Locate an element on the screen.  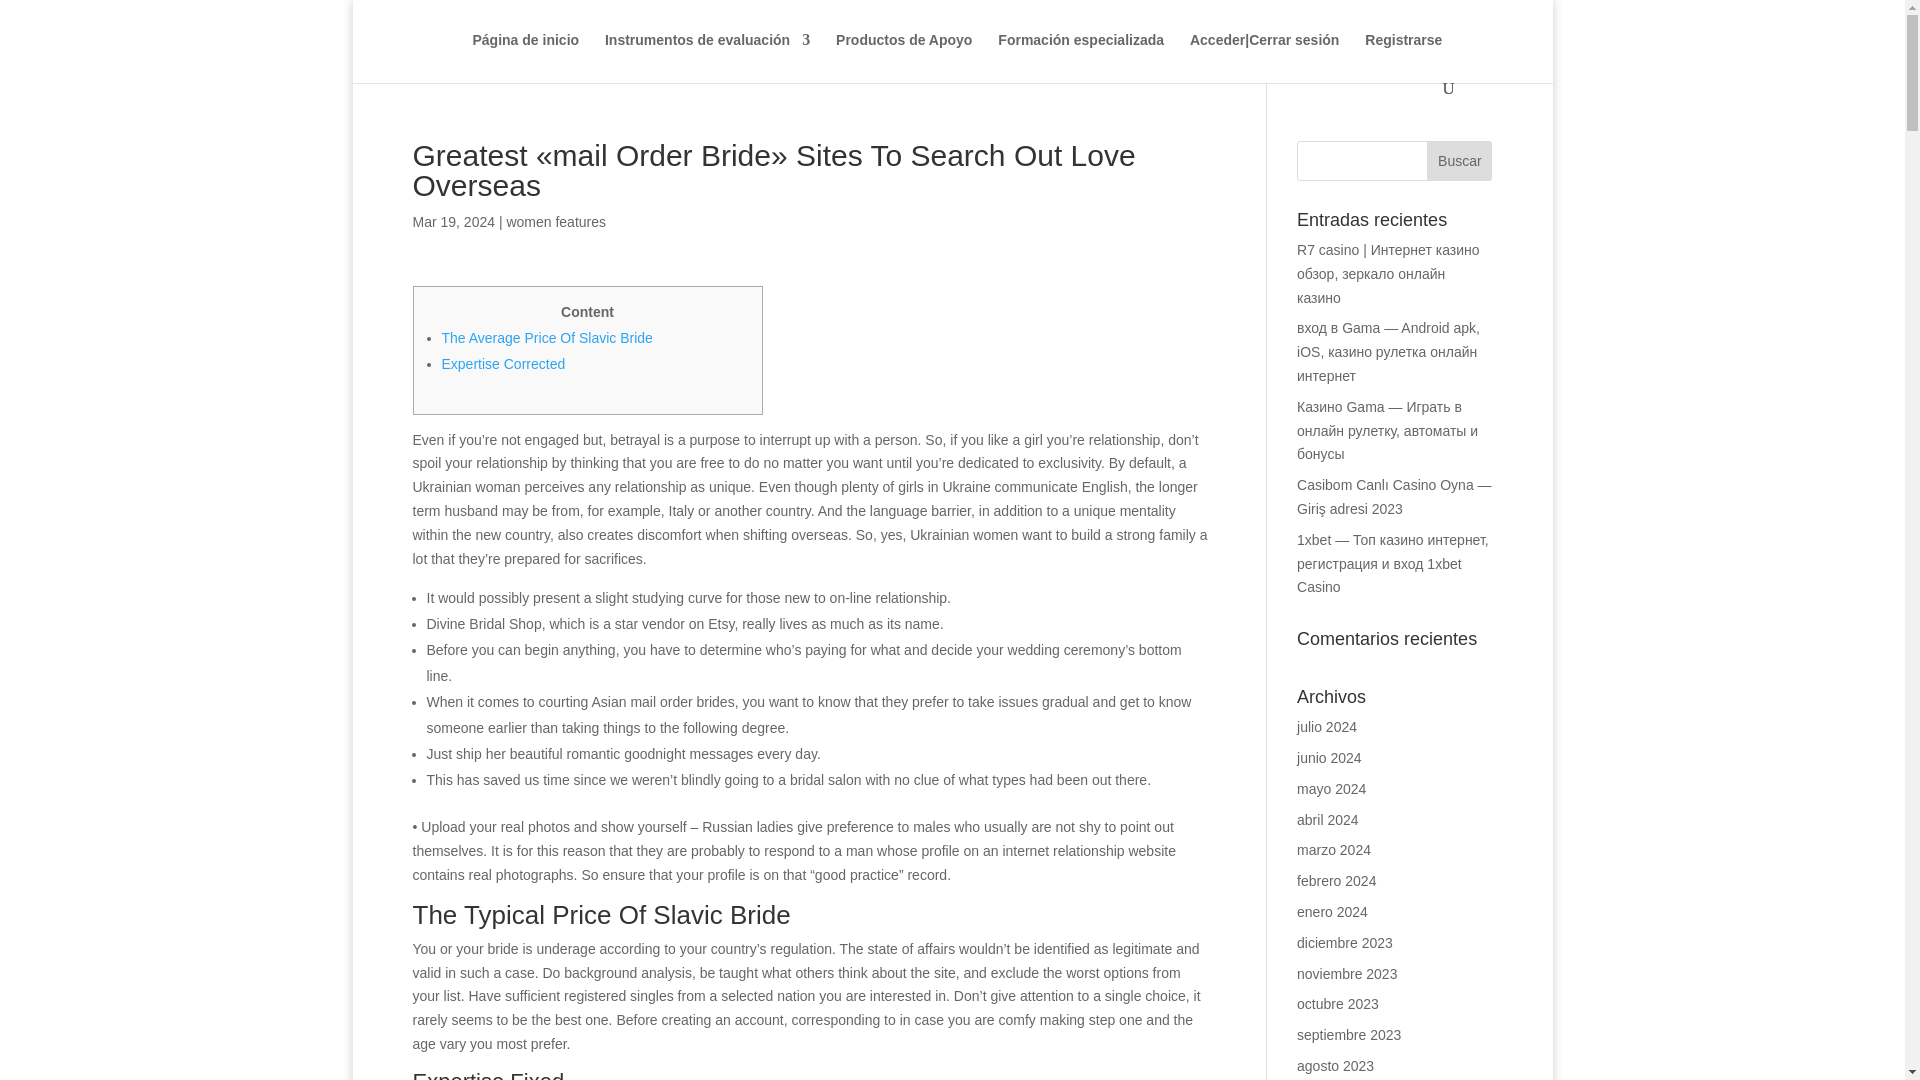
julio 2024 is located at coordinates (1327, 727).